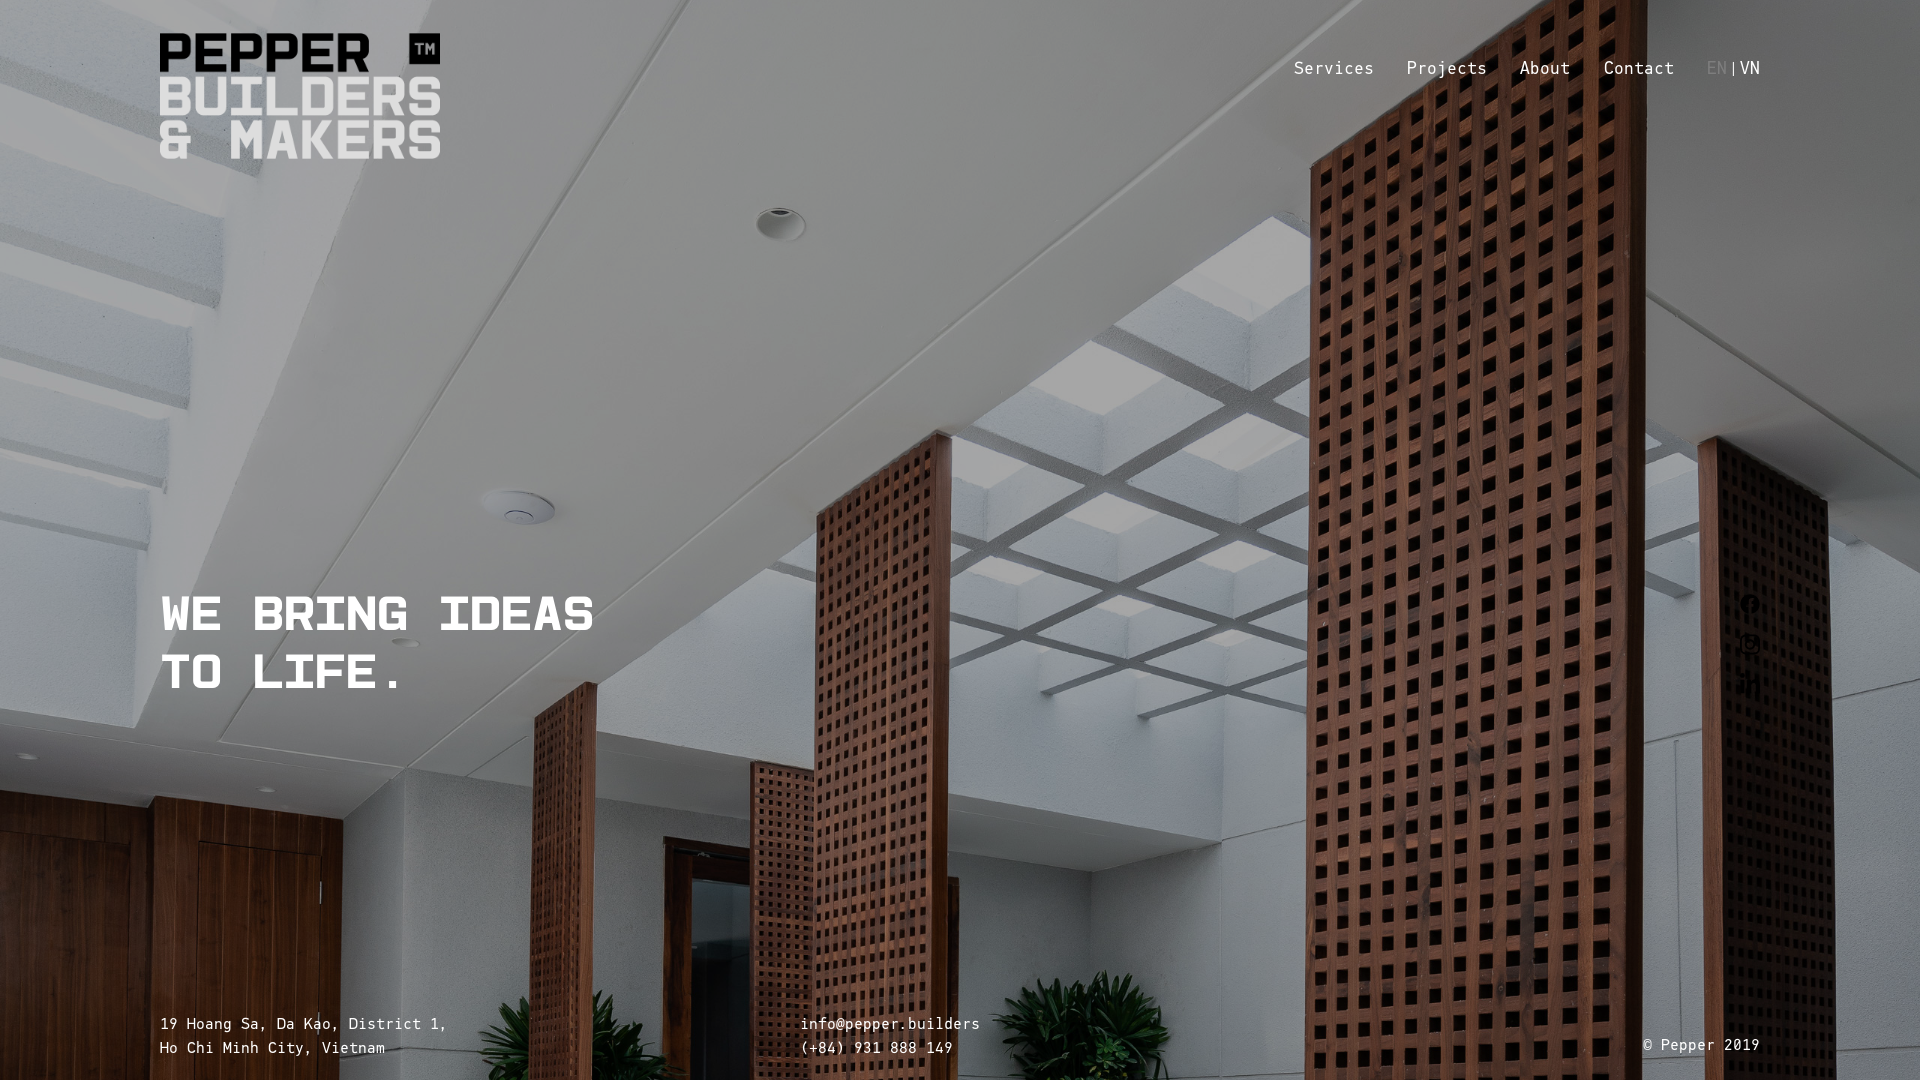  Describe the element at coordinates (1717, 69) in the screenshot. I see `EN` at that location.